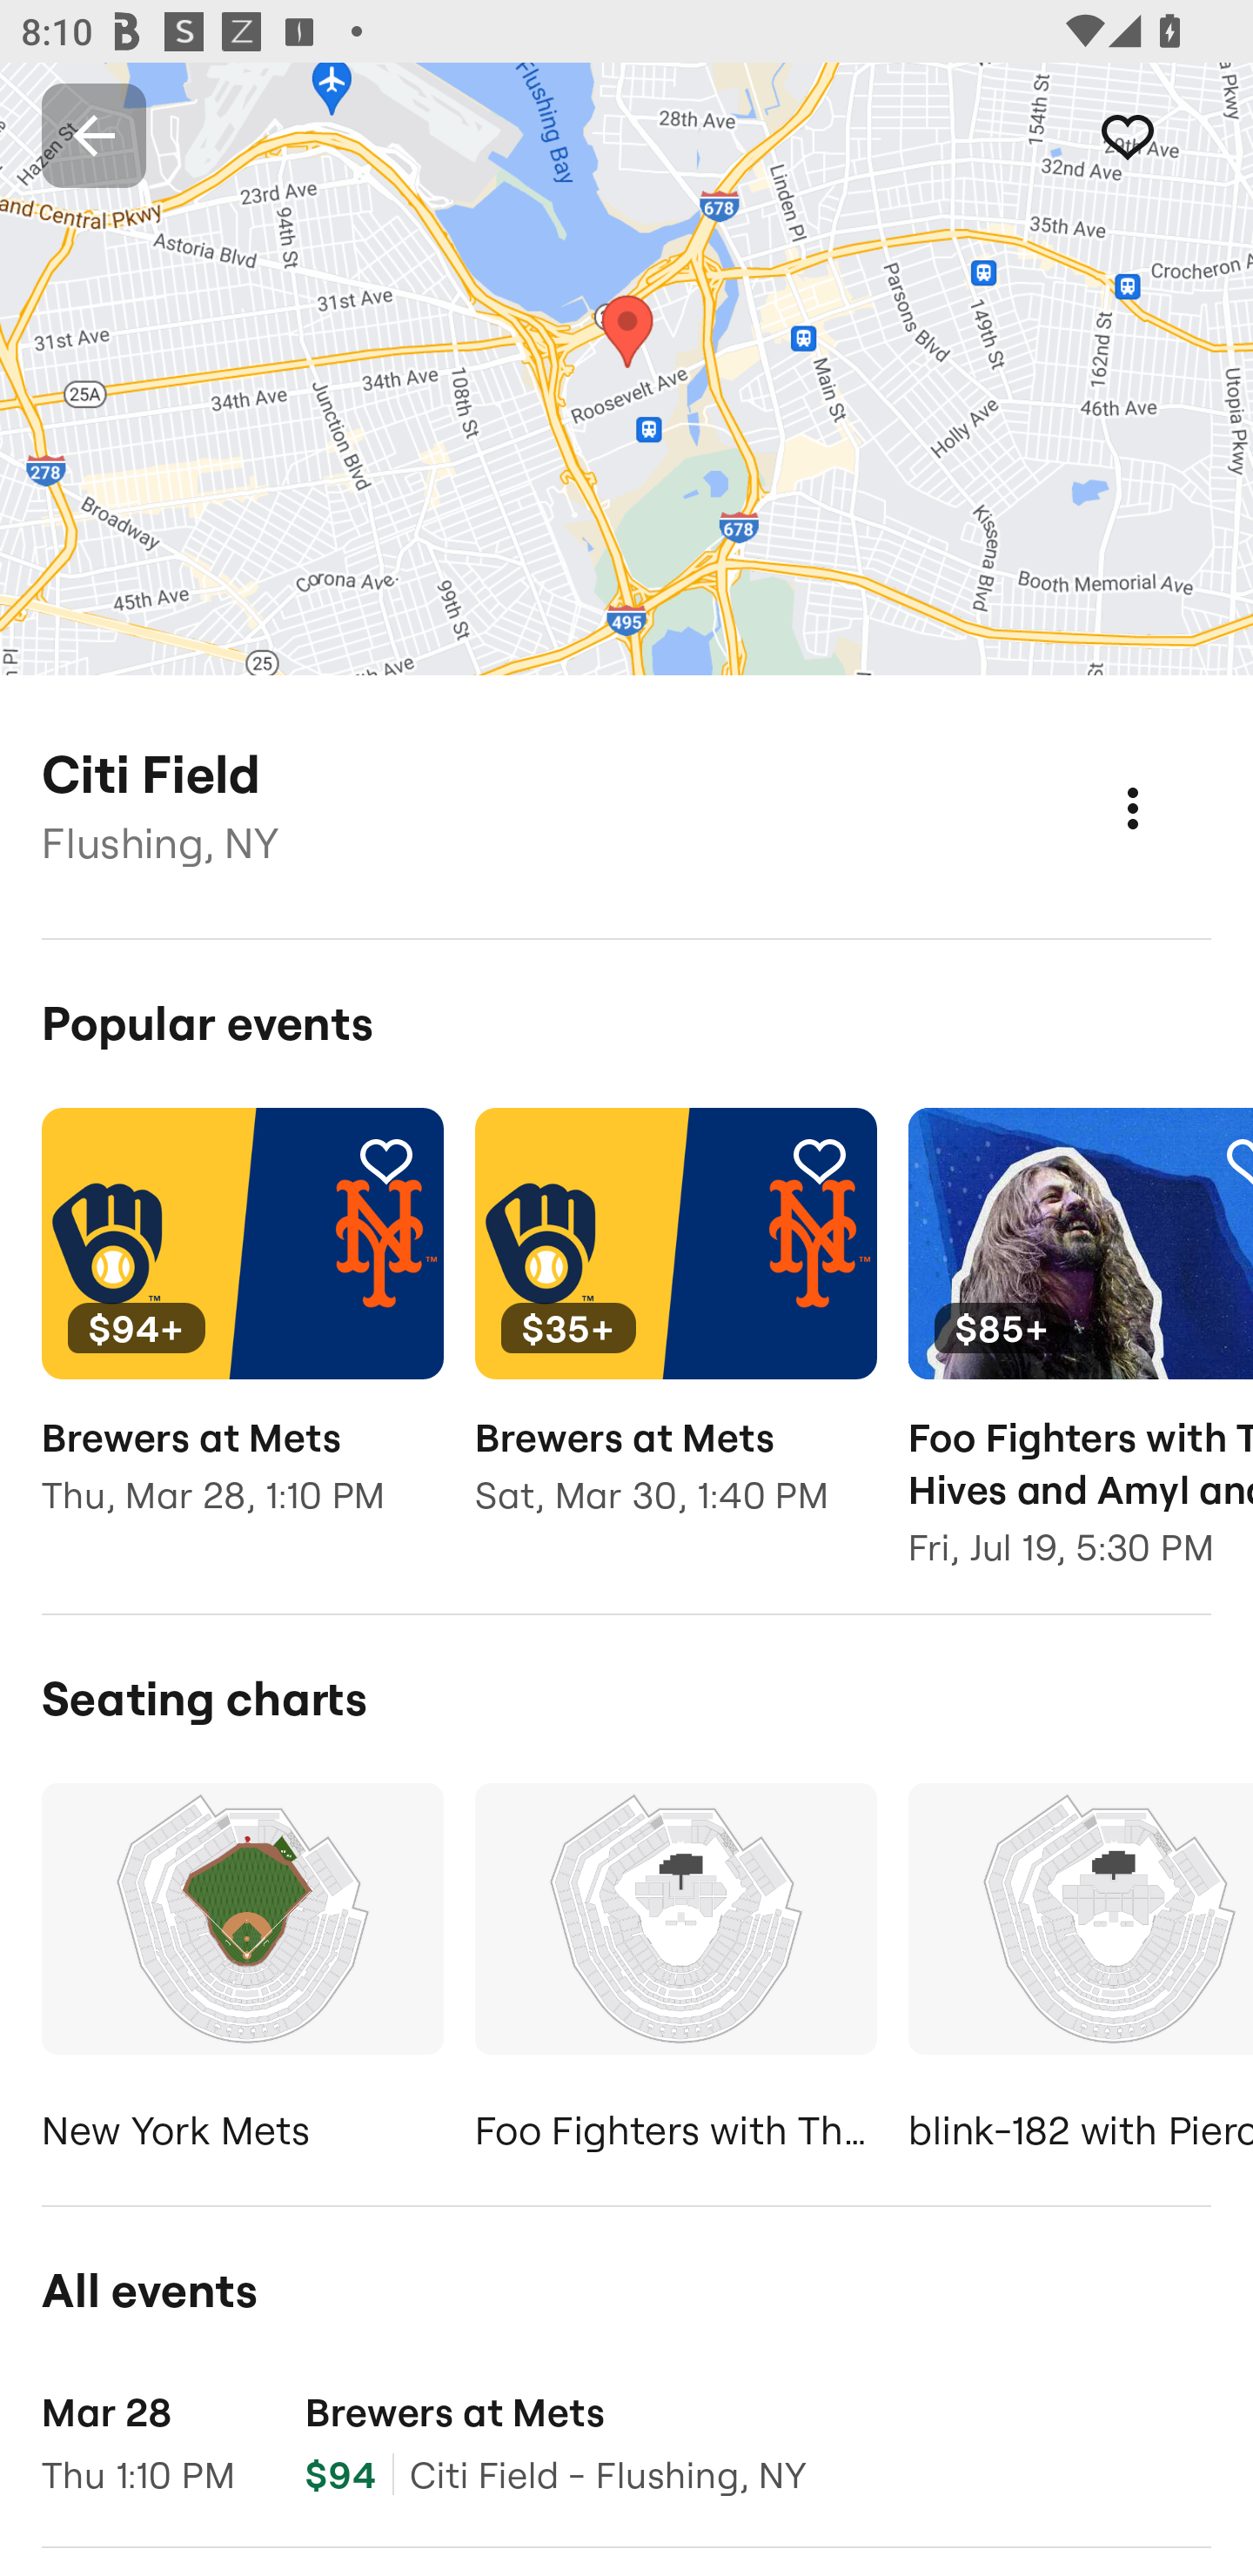 The height and width of the screenshot is (2576, 1253). I want to click on blink-182 with Pierce the Veil, so click(1081, 1973).